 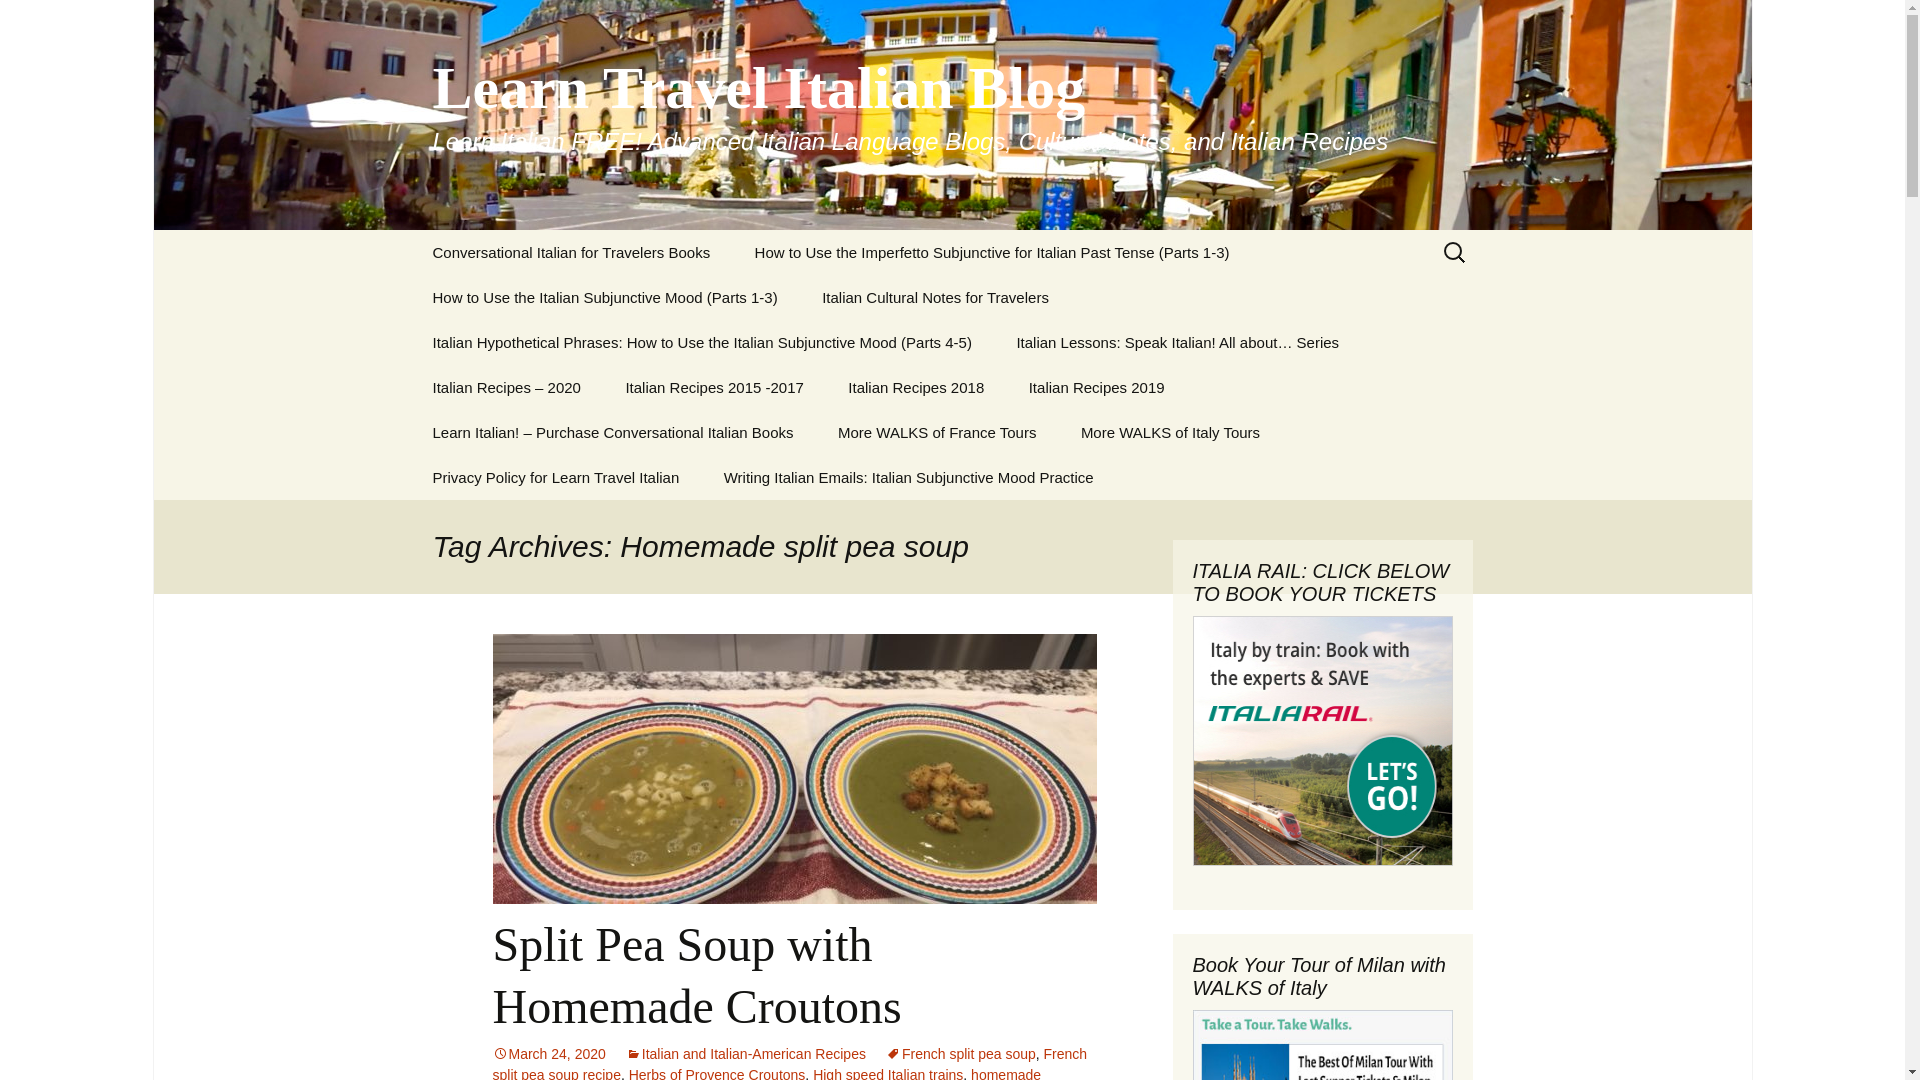 What do you see at coordinates (570, 252) in the screenshot?
I see `Conversational Italian for Travelers Books` at bounding box center [570, 252].